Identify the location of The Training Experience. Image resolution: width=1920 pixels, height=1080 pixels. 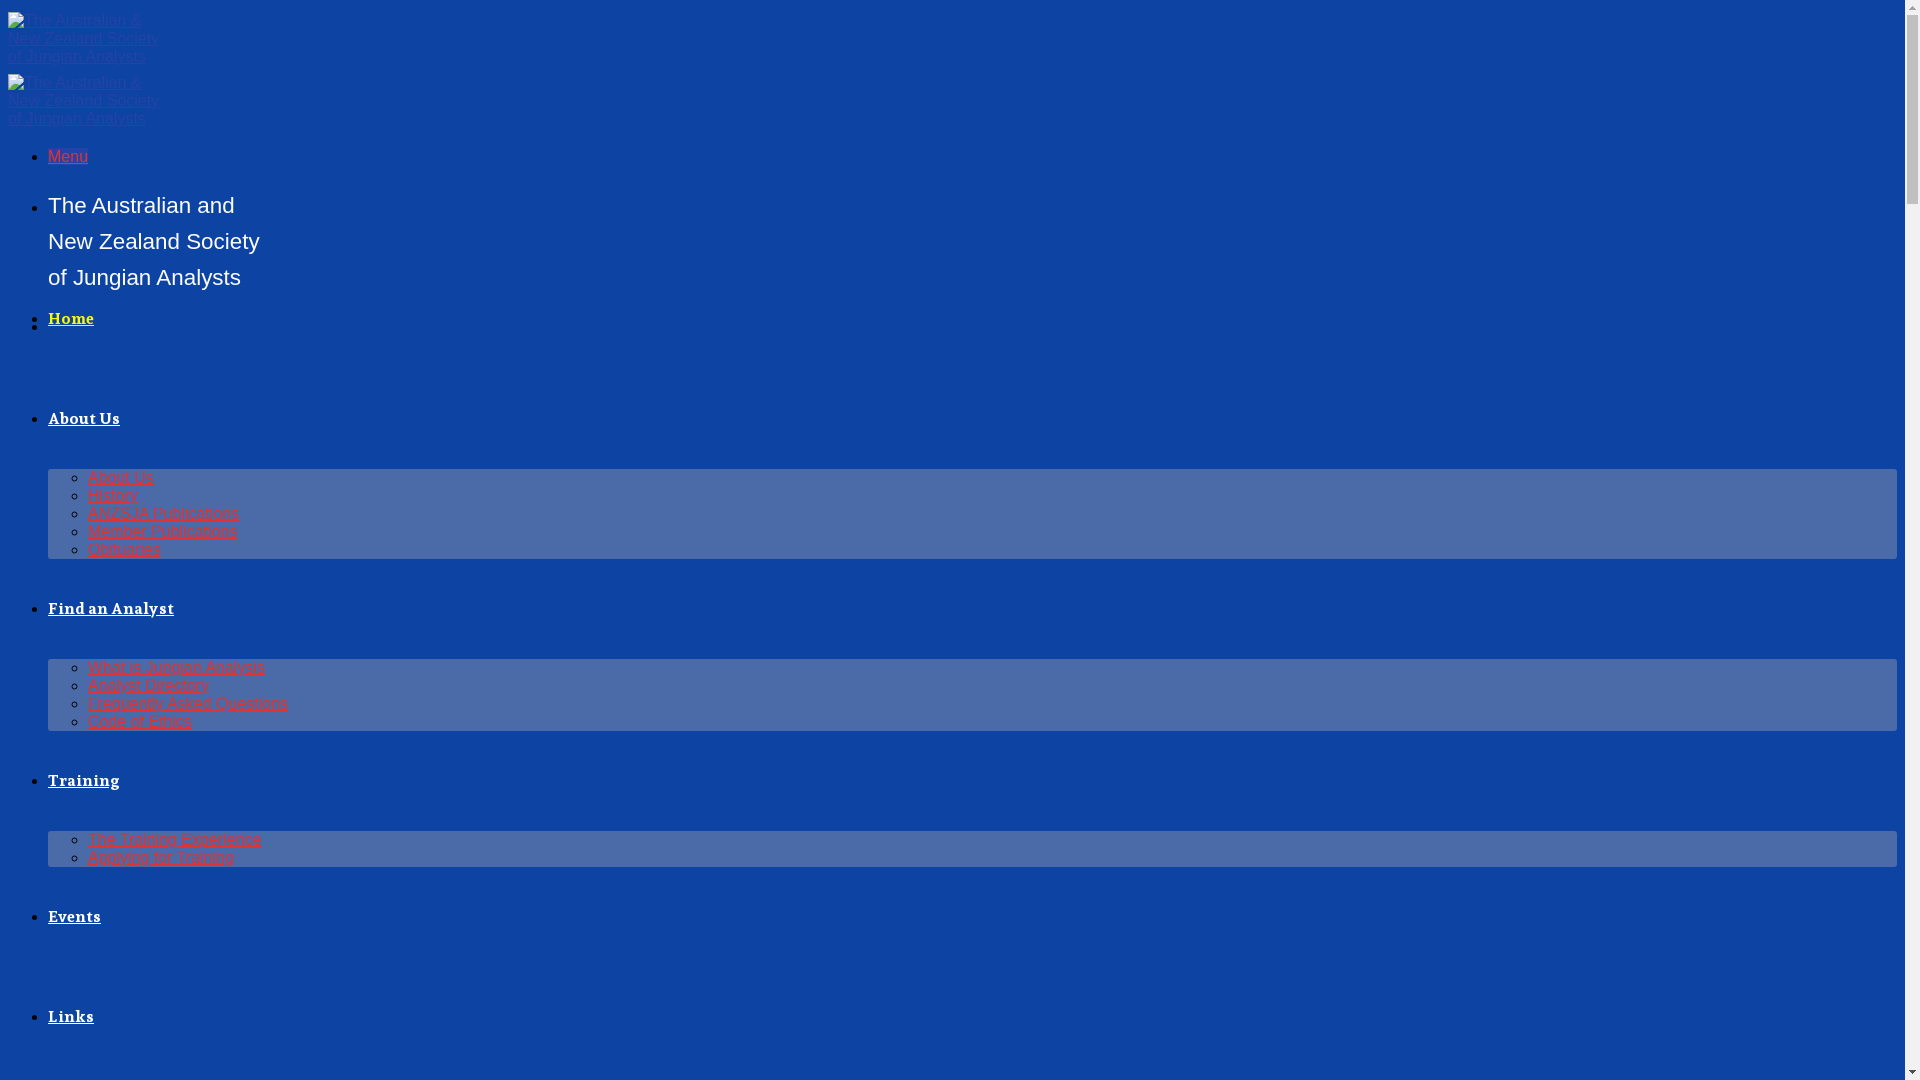
(174, 840).